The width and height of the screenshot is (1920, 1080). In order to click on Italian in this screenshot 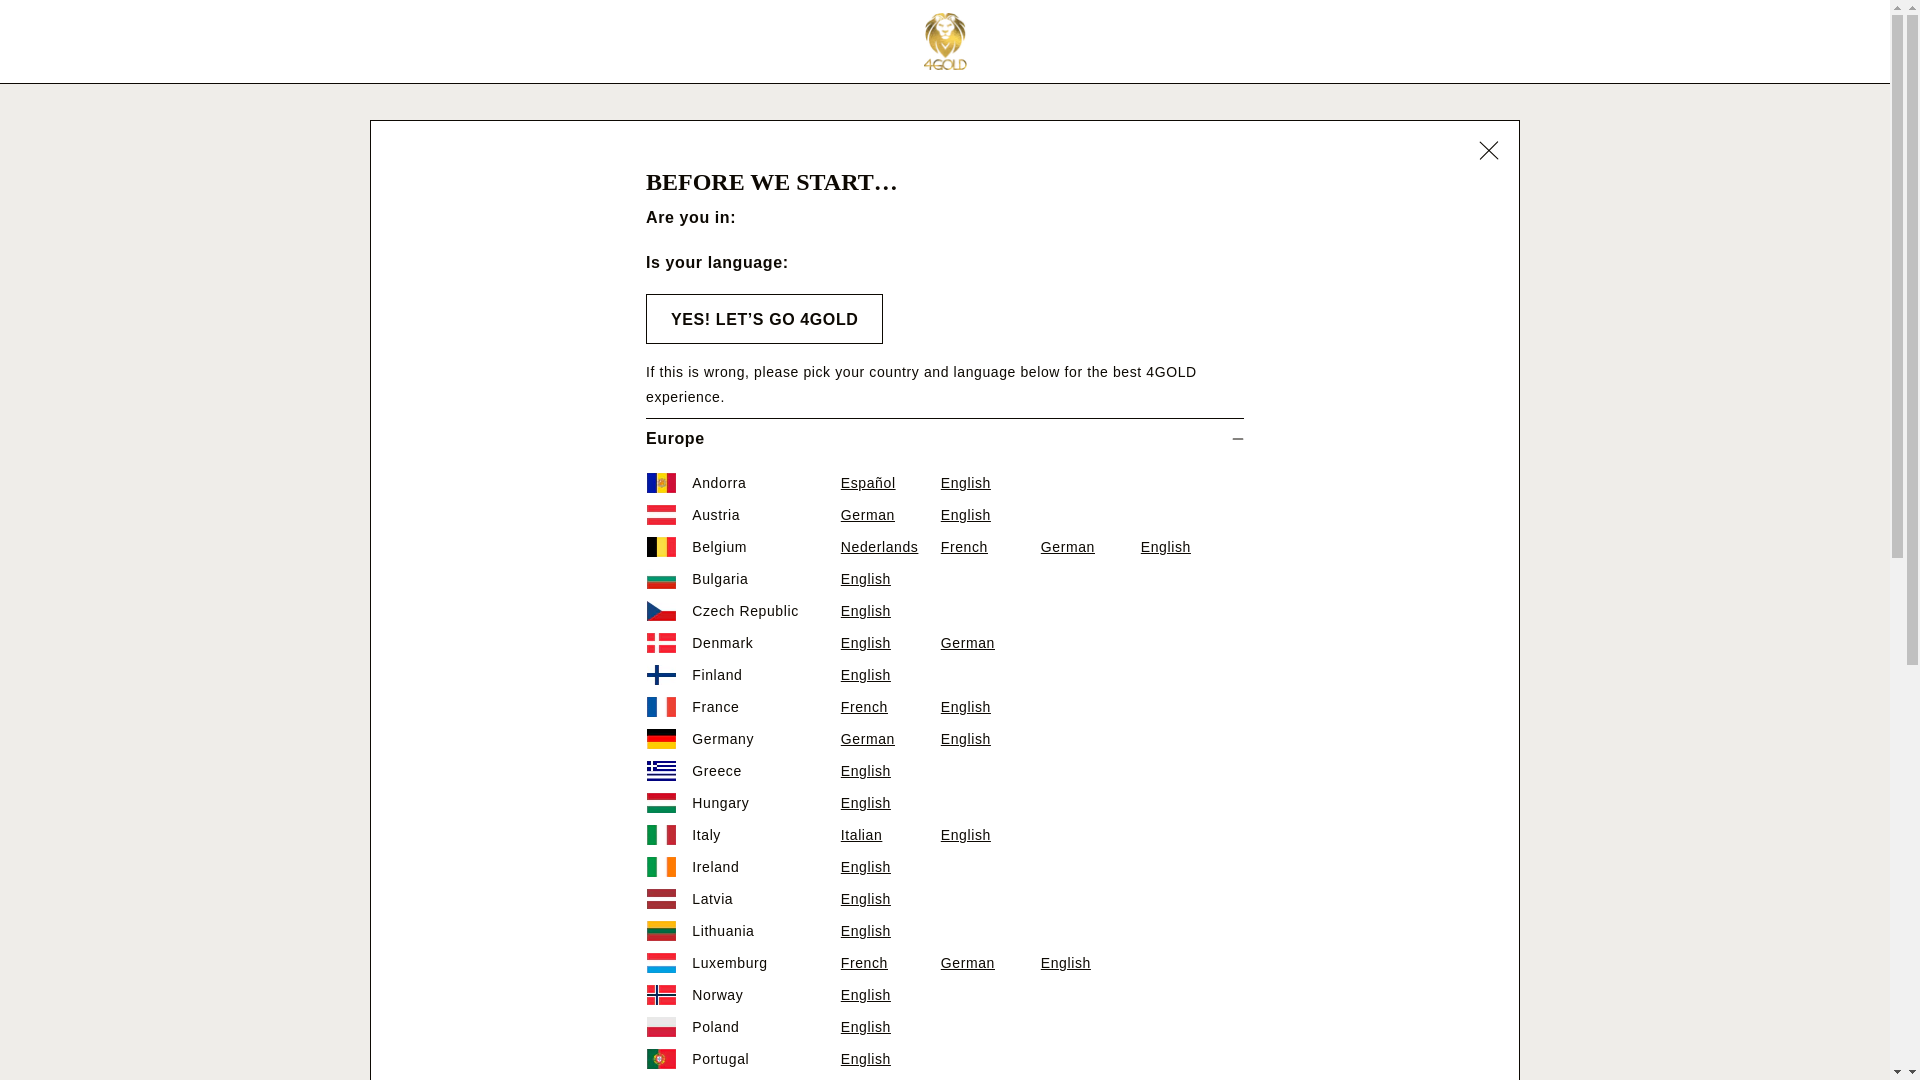, I will do `click(890, 834)`.